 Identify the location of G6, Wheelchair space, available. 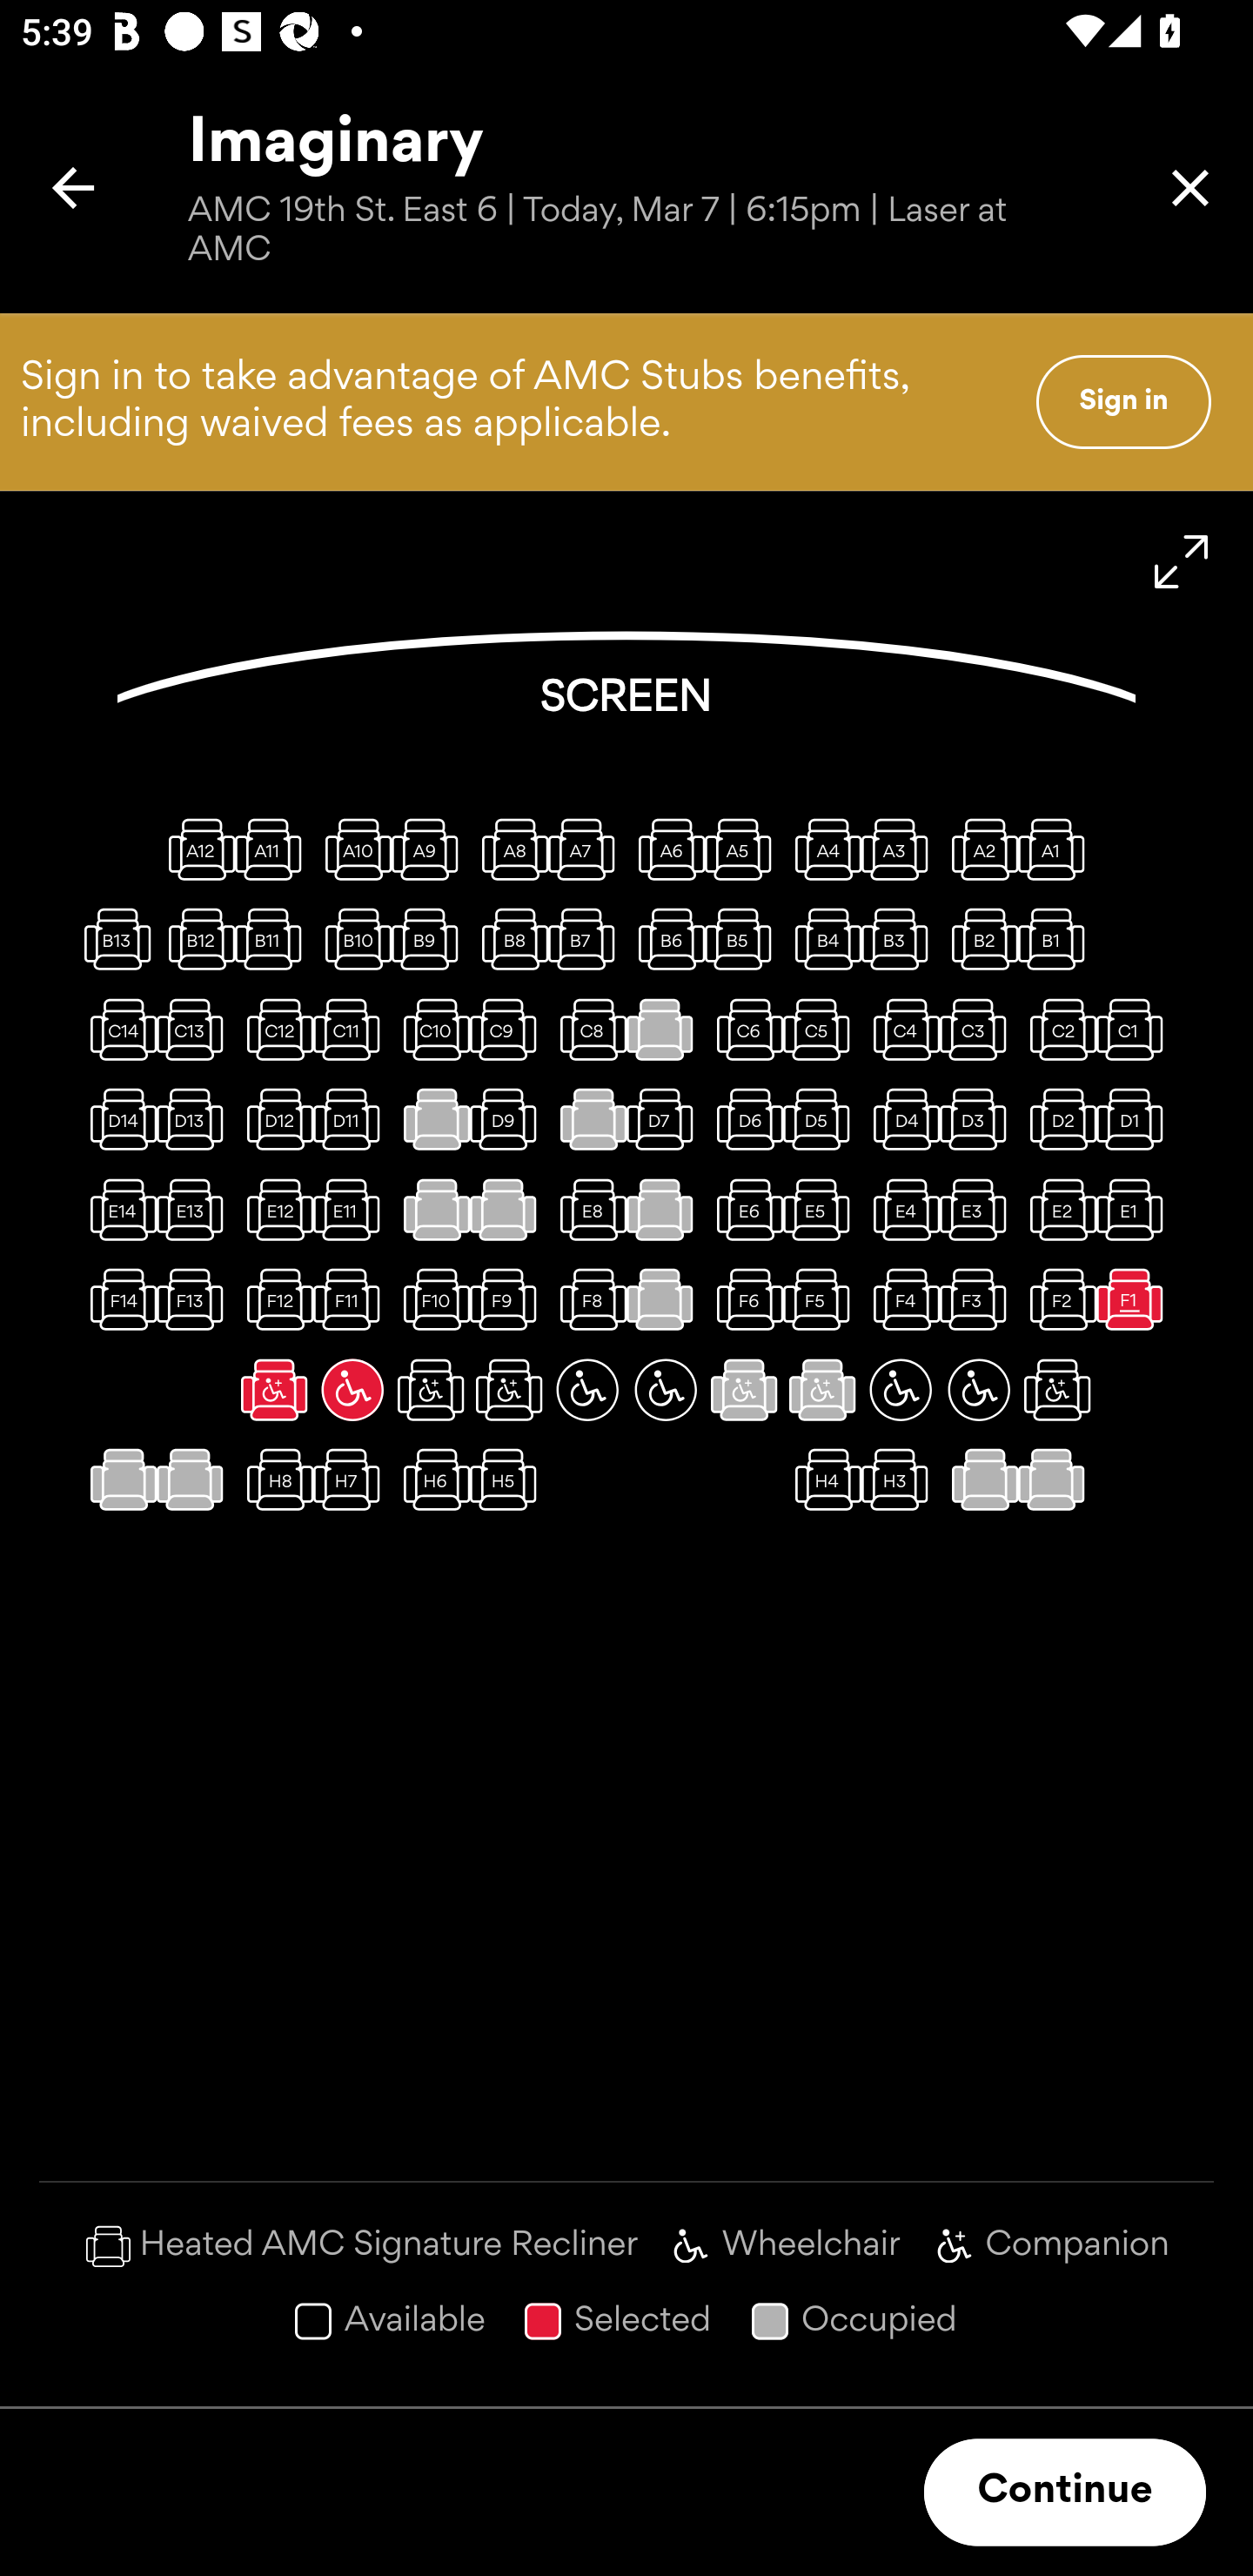
(665, 1389).